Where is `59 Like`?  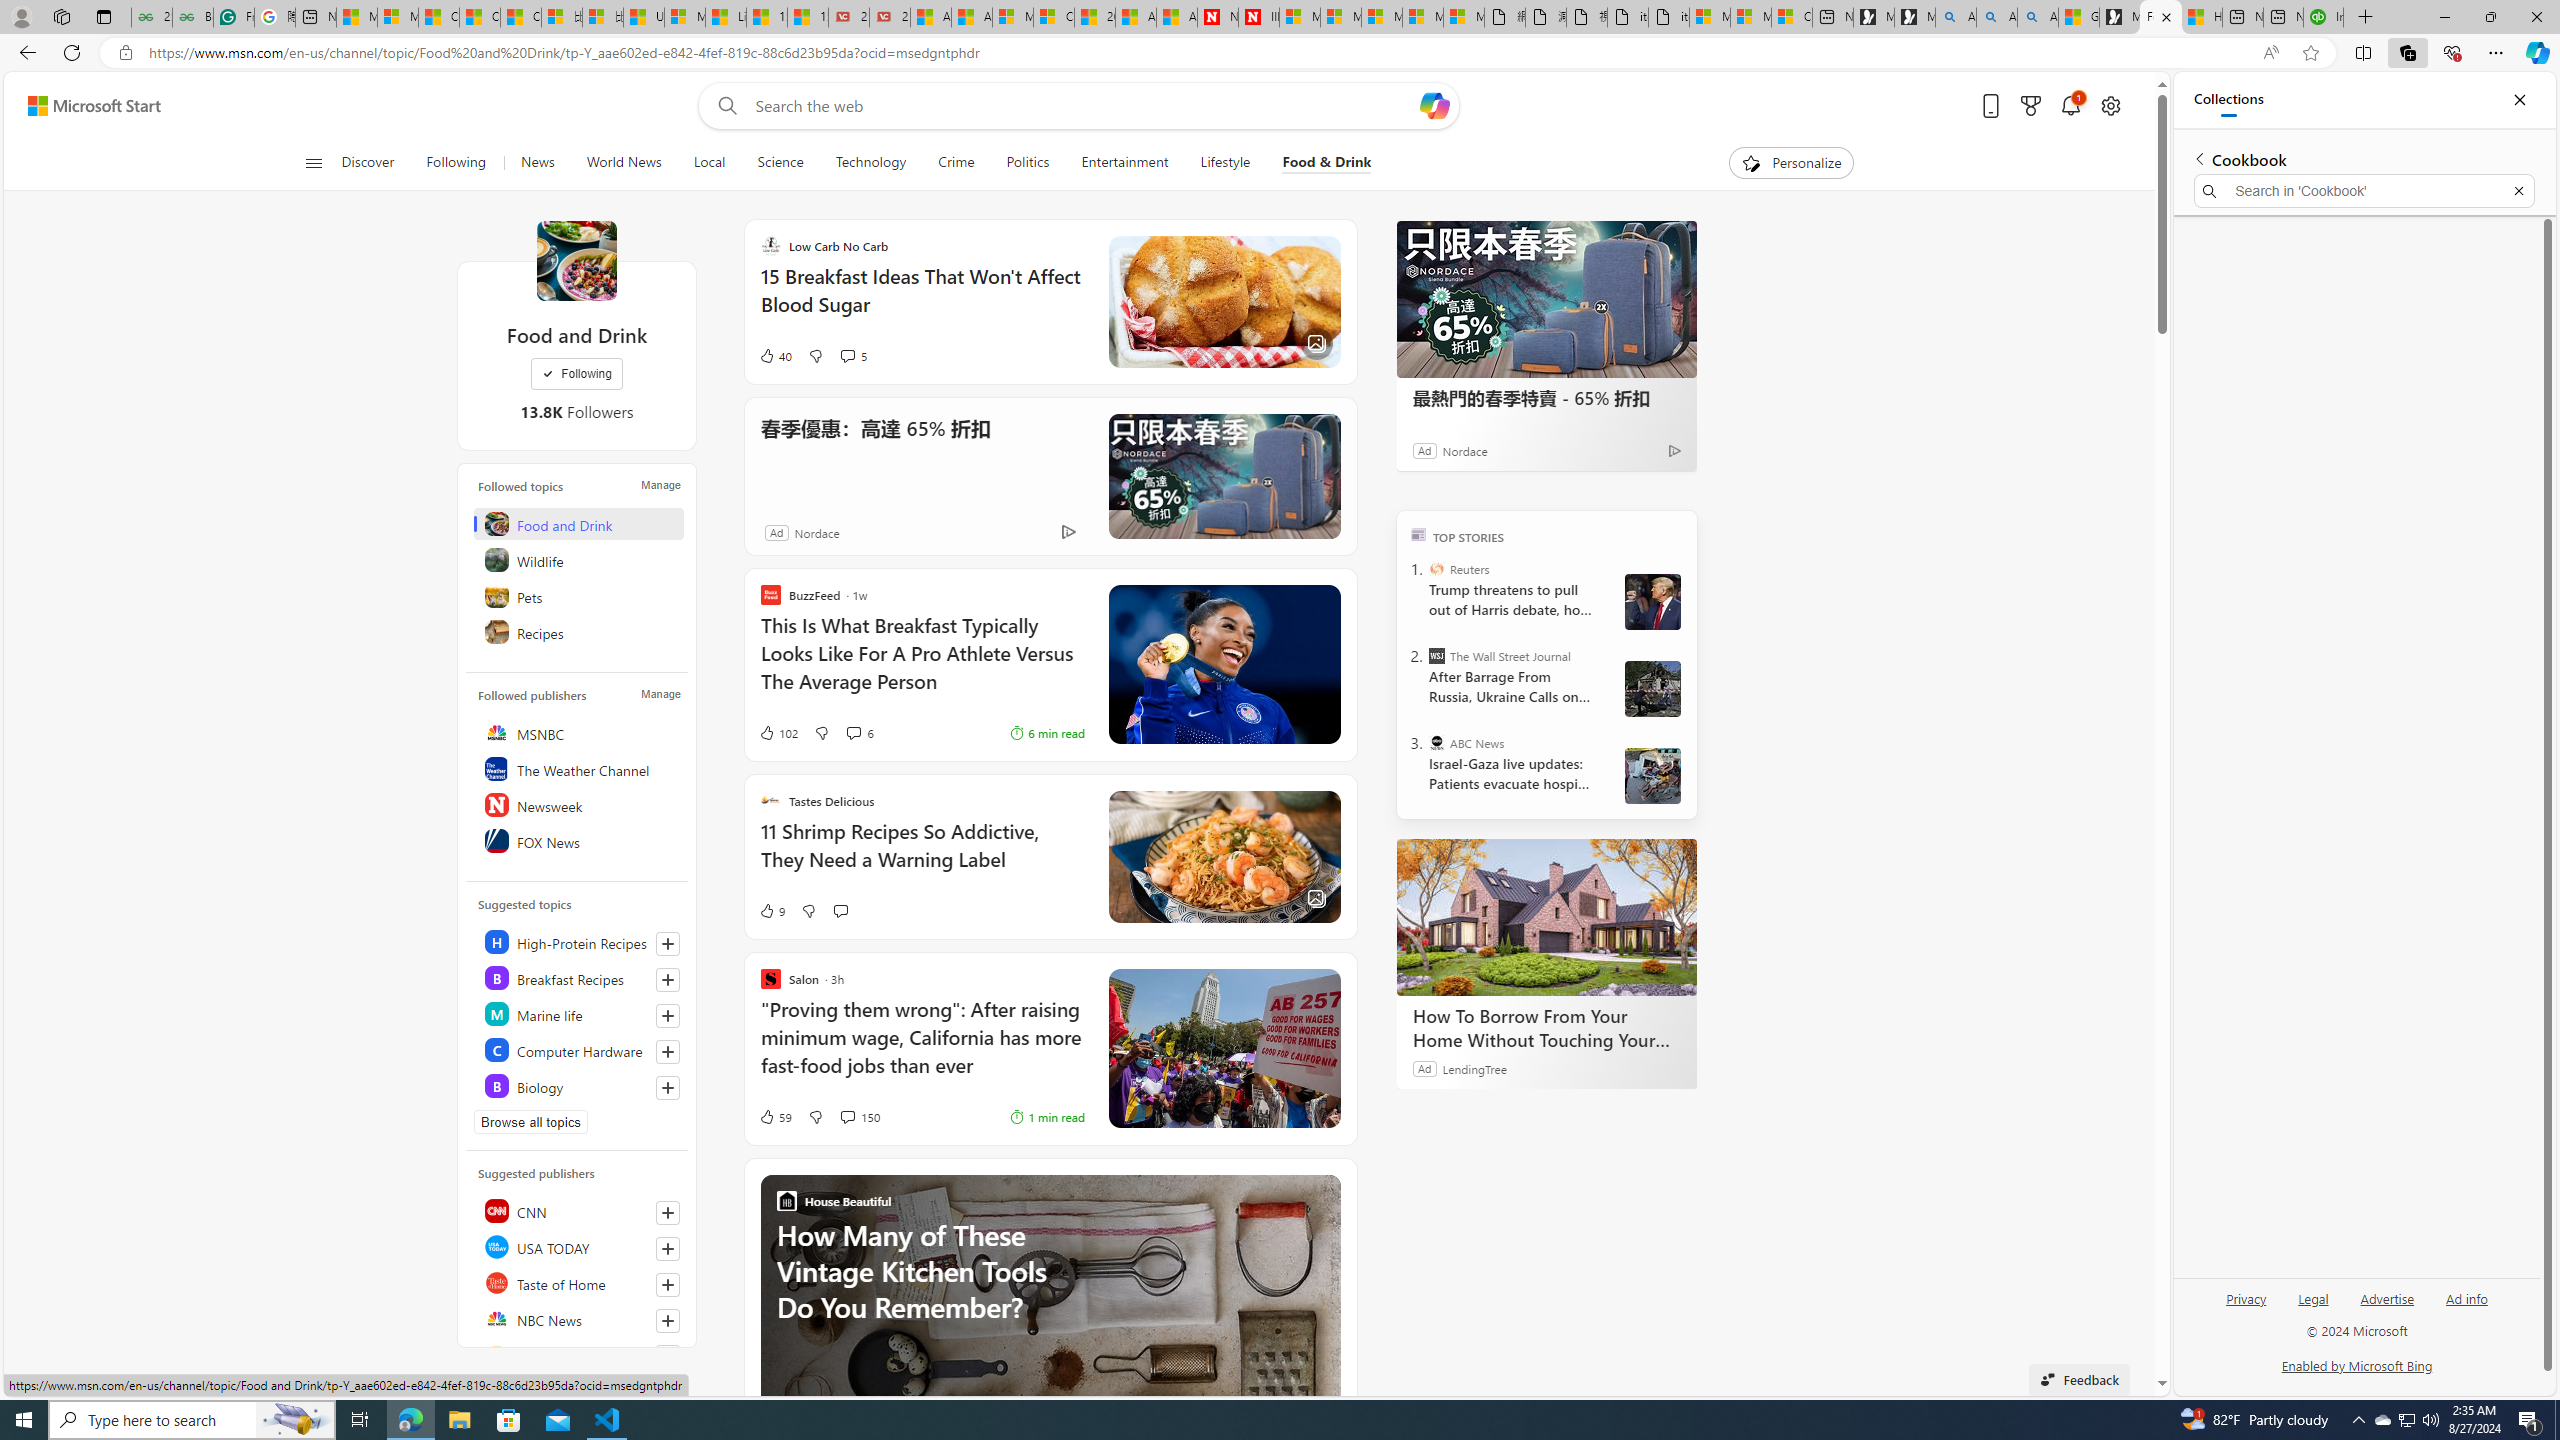 59 Like is located at coordinates (774, 1116).